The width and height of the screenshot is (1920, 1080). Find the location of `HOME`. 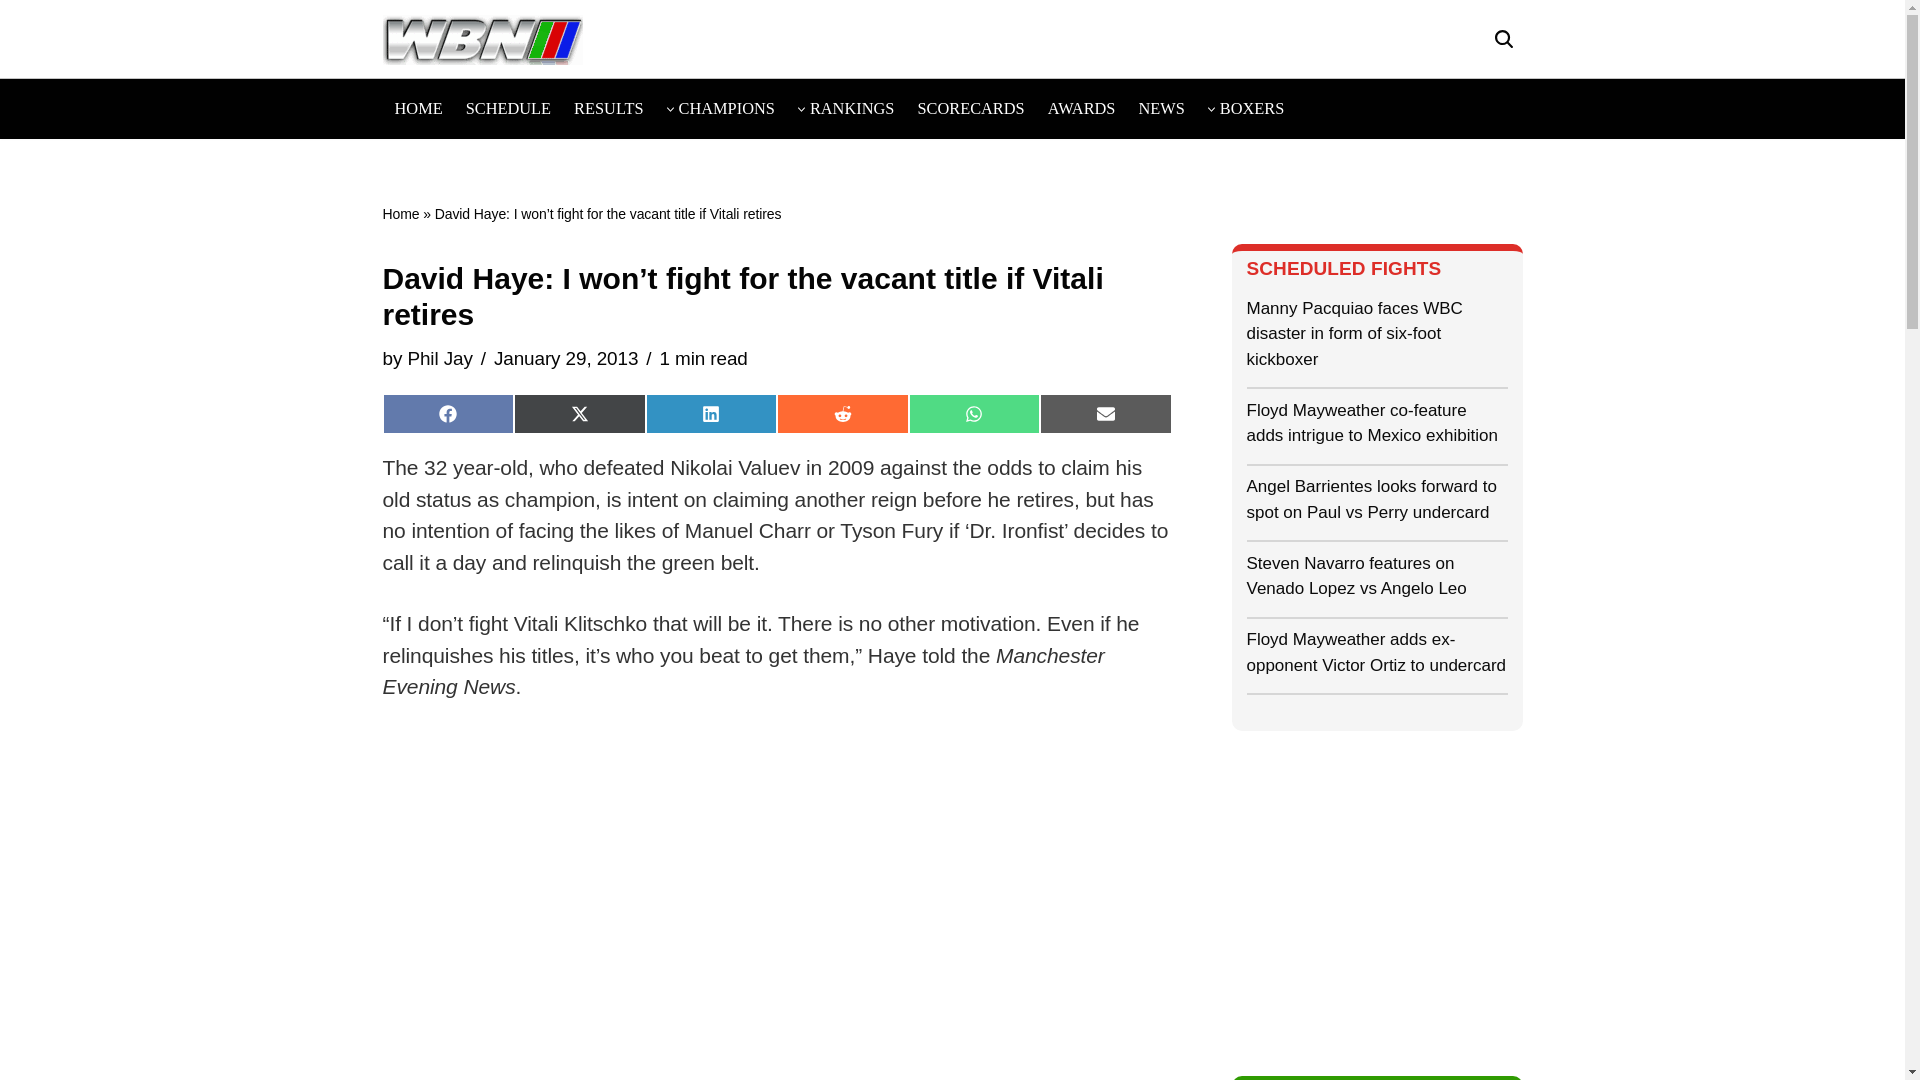

HOME is located at coordinates (417, 108).